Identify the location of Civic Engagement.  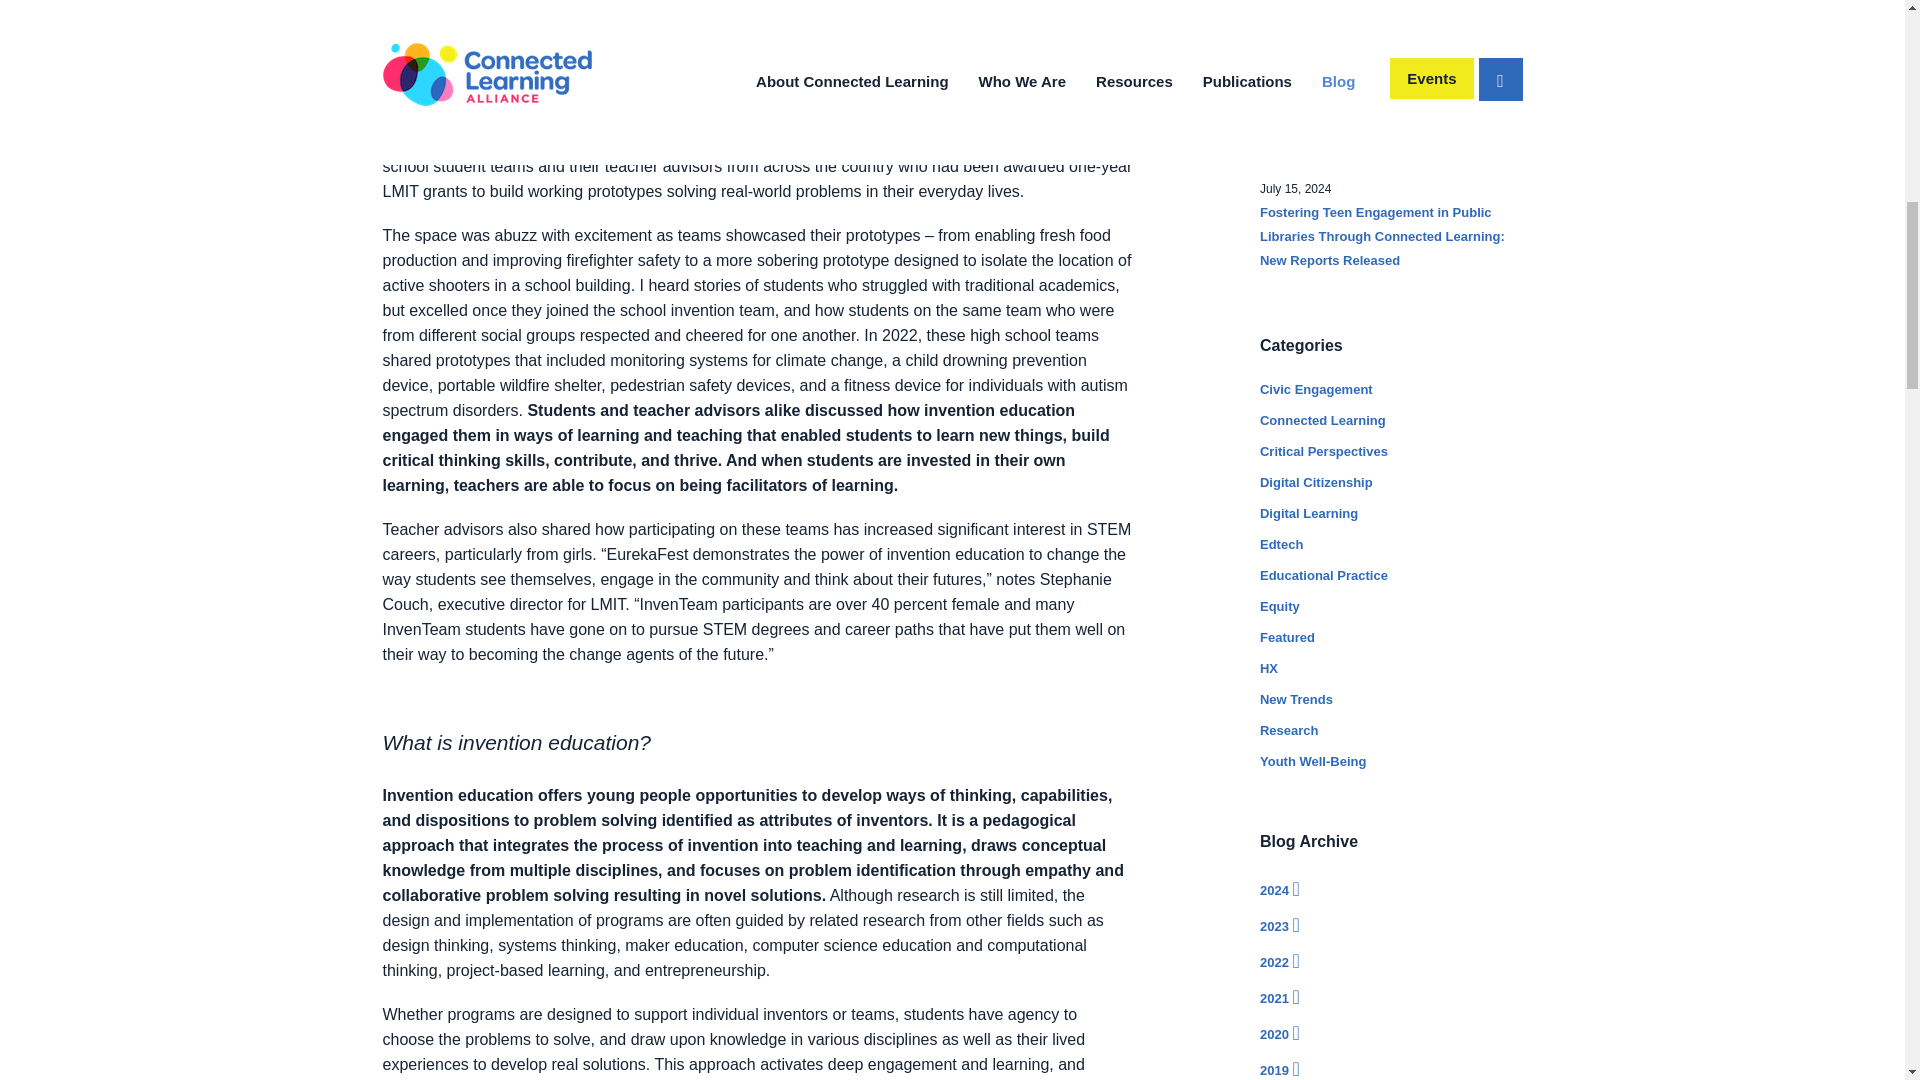
(1316, 390).